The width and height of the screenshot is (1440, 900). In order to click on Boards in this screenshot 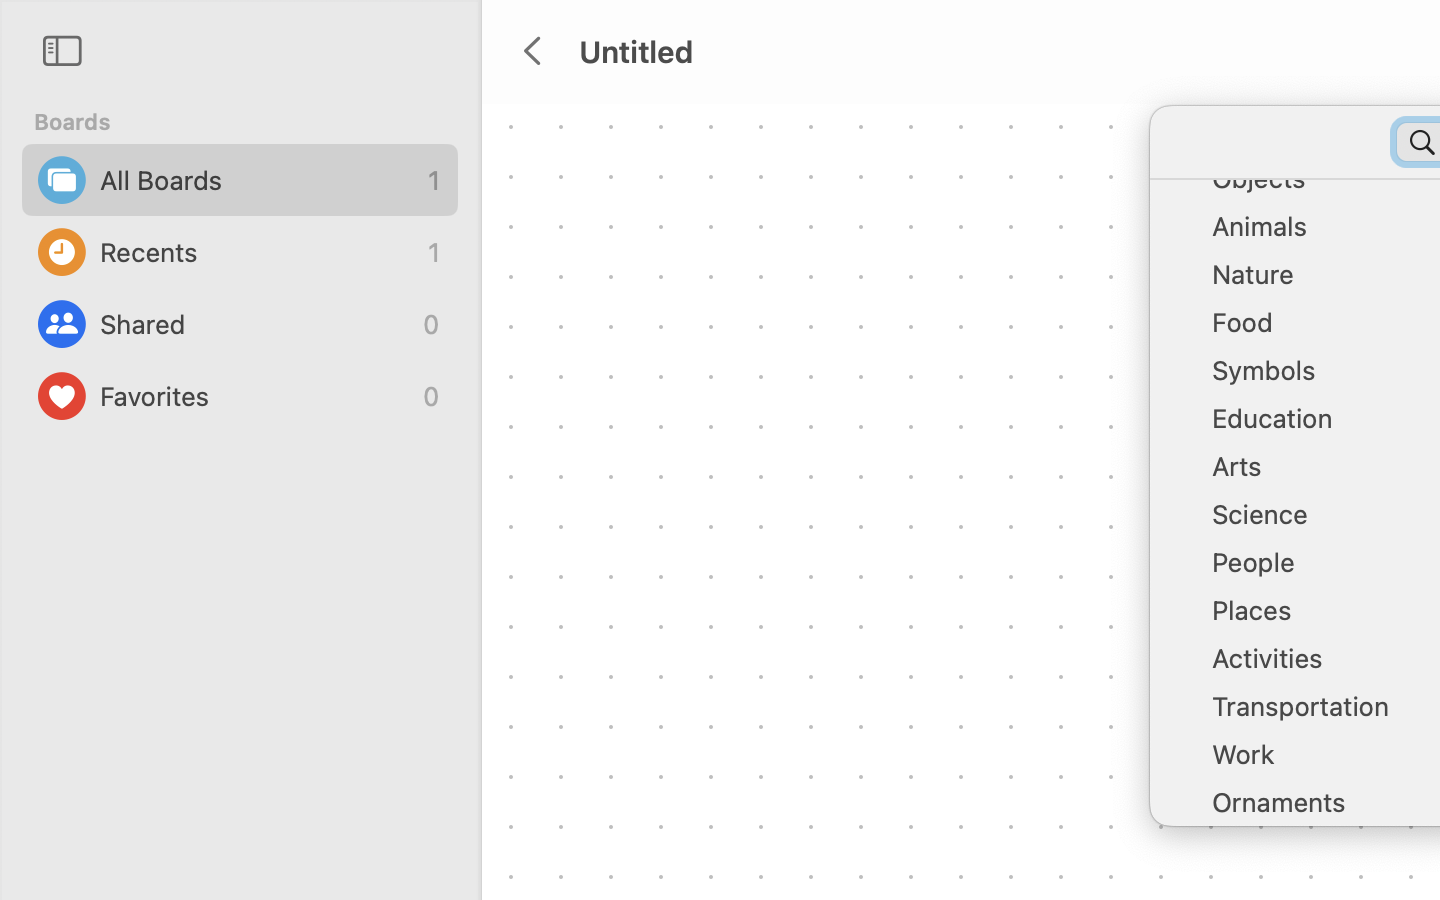, I will do `click(252, 122)`.